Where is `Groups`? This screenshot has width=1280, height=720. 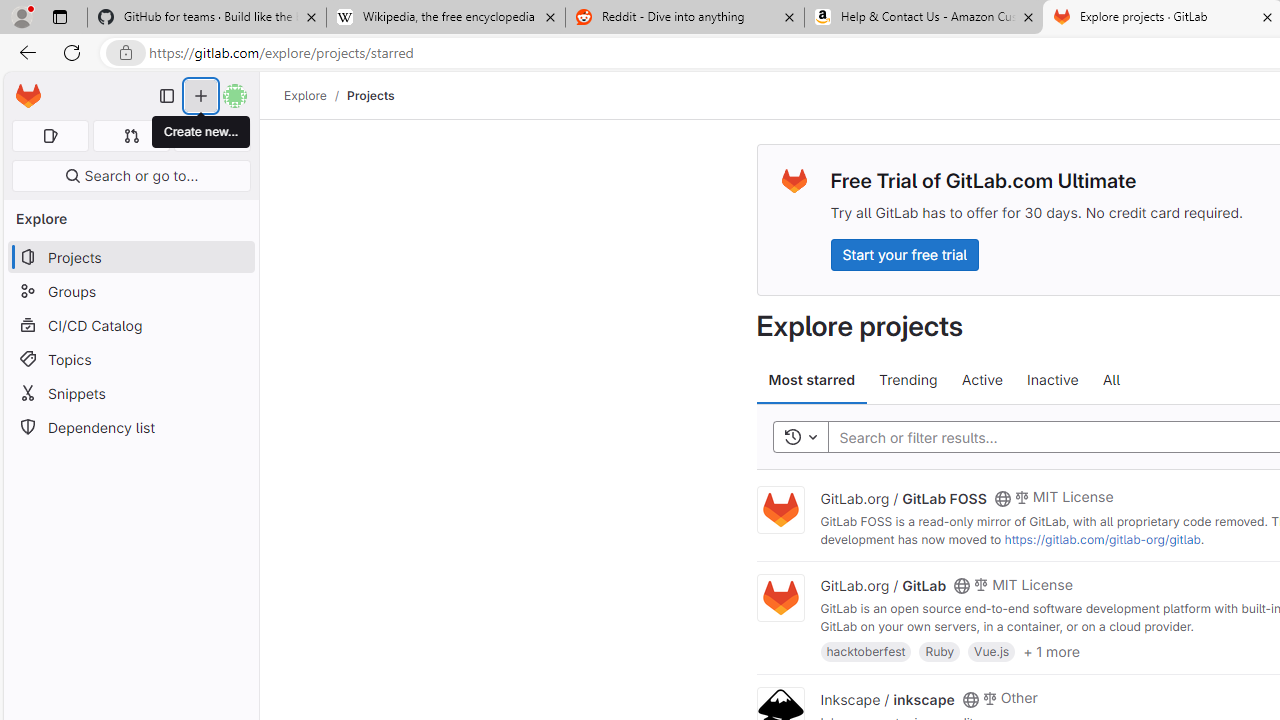 Groups is located at coordinates (130, 292).